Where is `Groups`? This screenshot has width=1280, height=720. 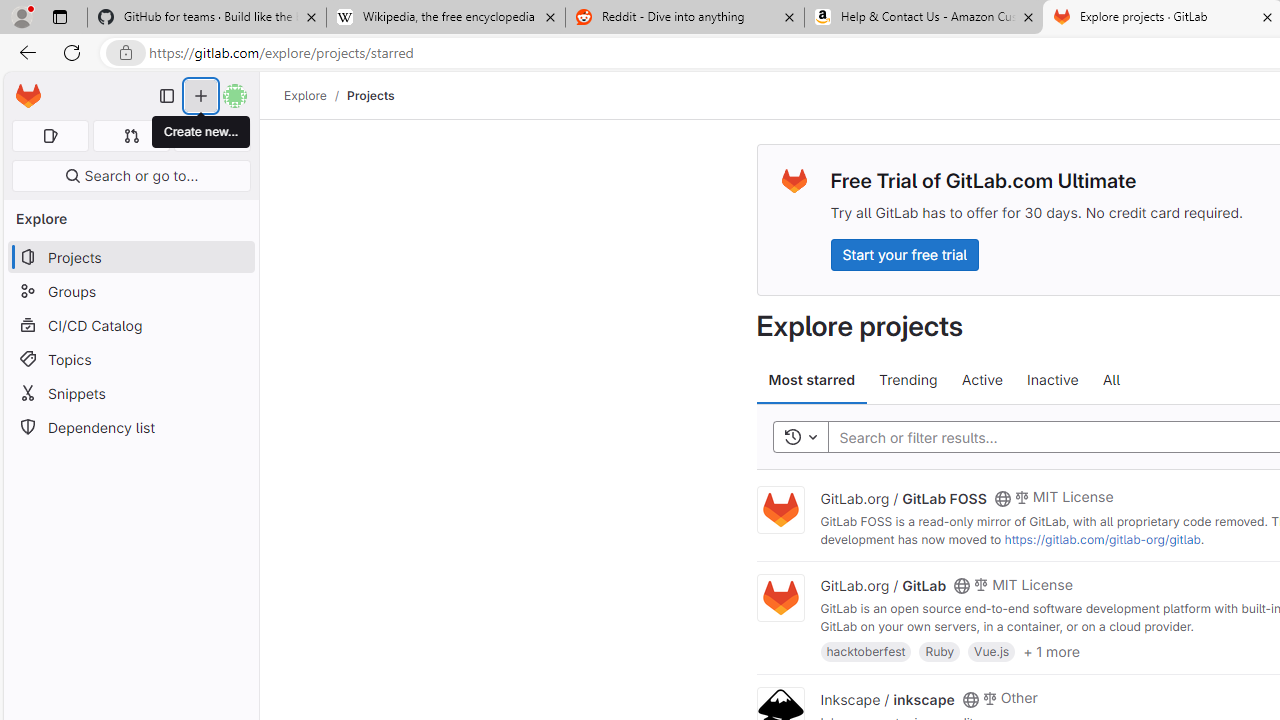 Groups is located at coordinates (130, 292).